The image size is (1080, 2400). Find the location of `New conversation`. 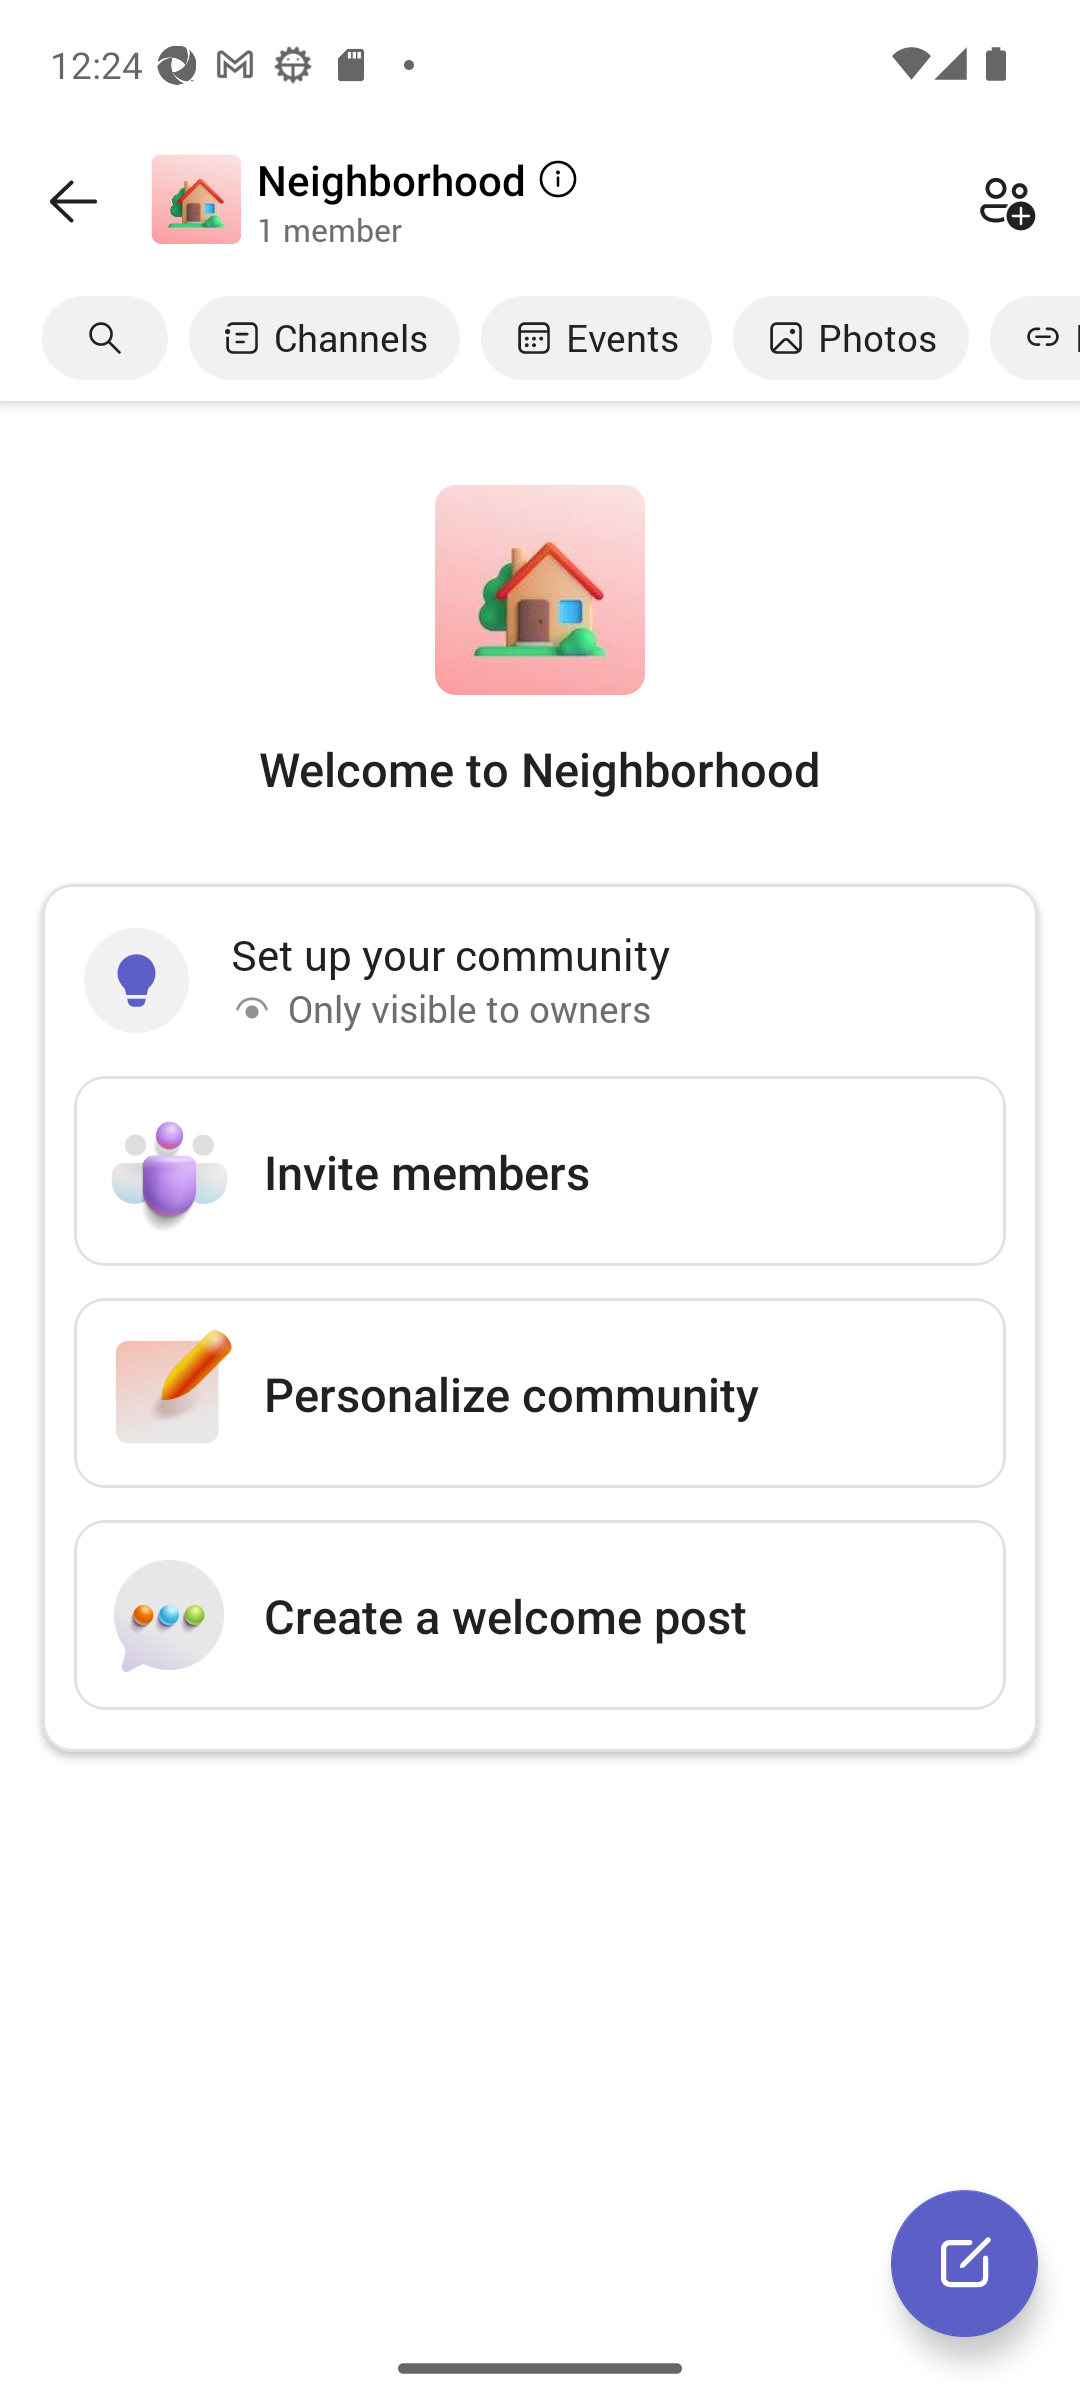

New conversation is located at coordinates (964, 2262).